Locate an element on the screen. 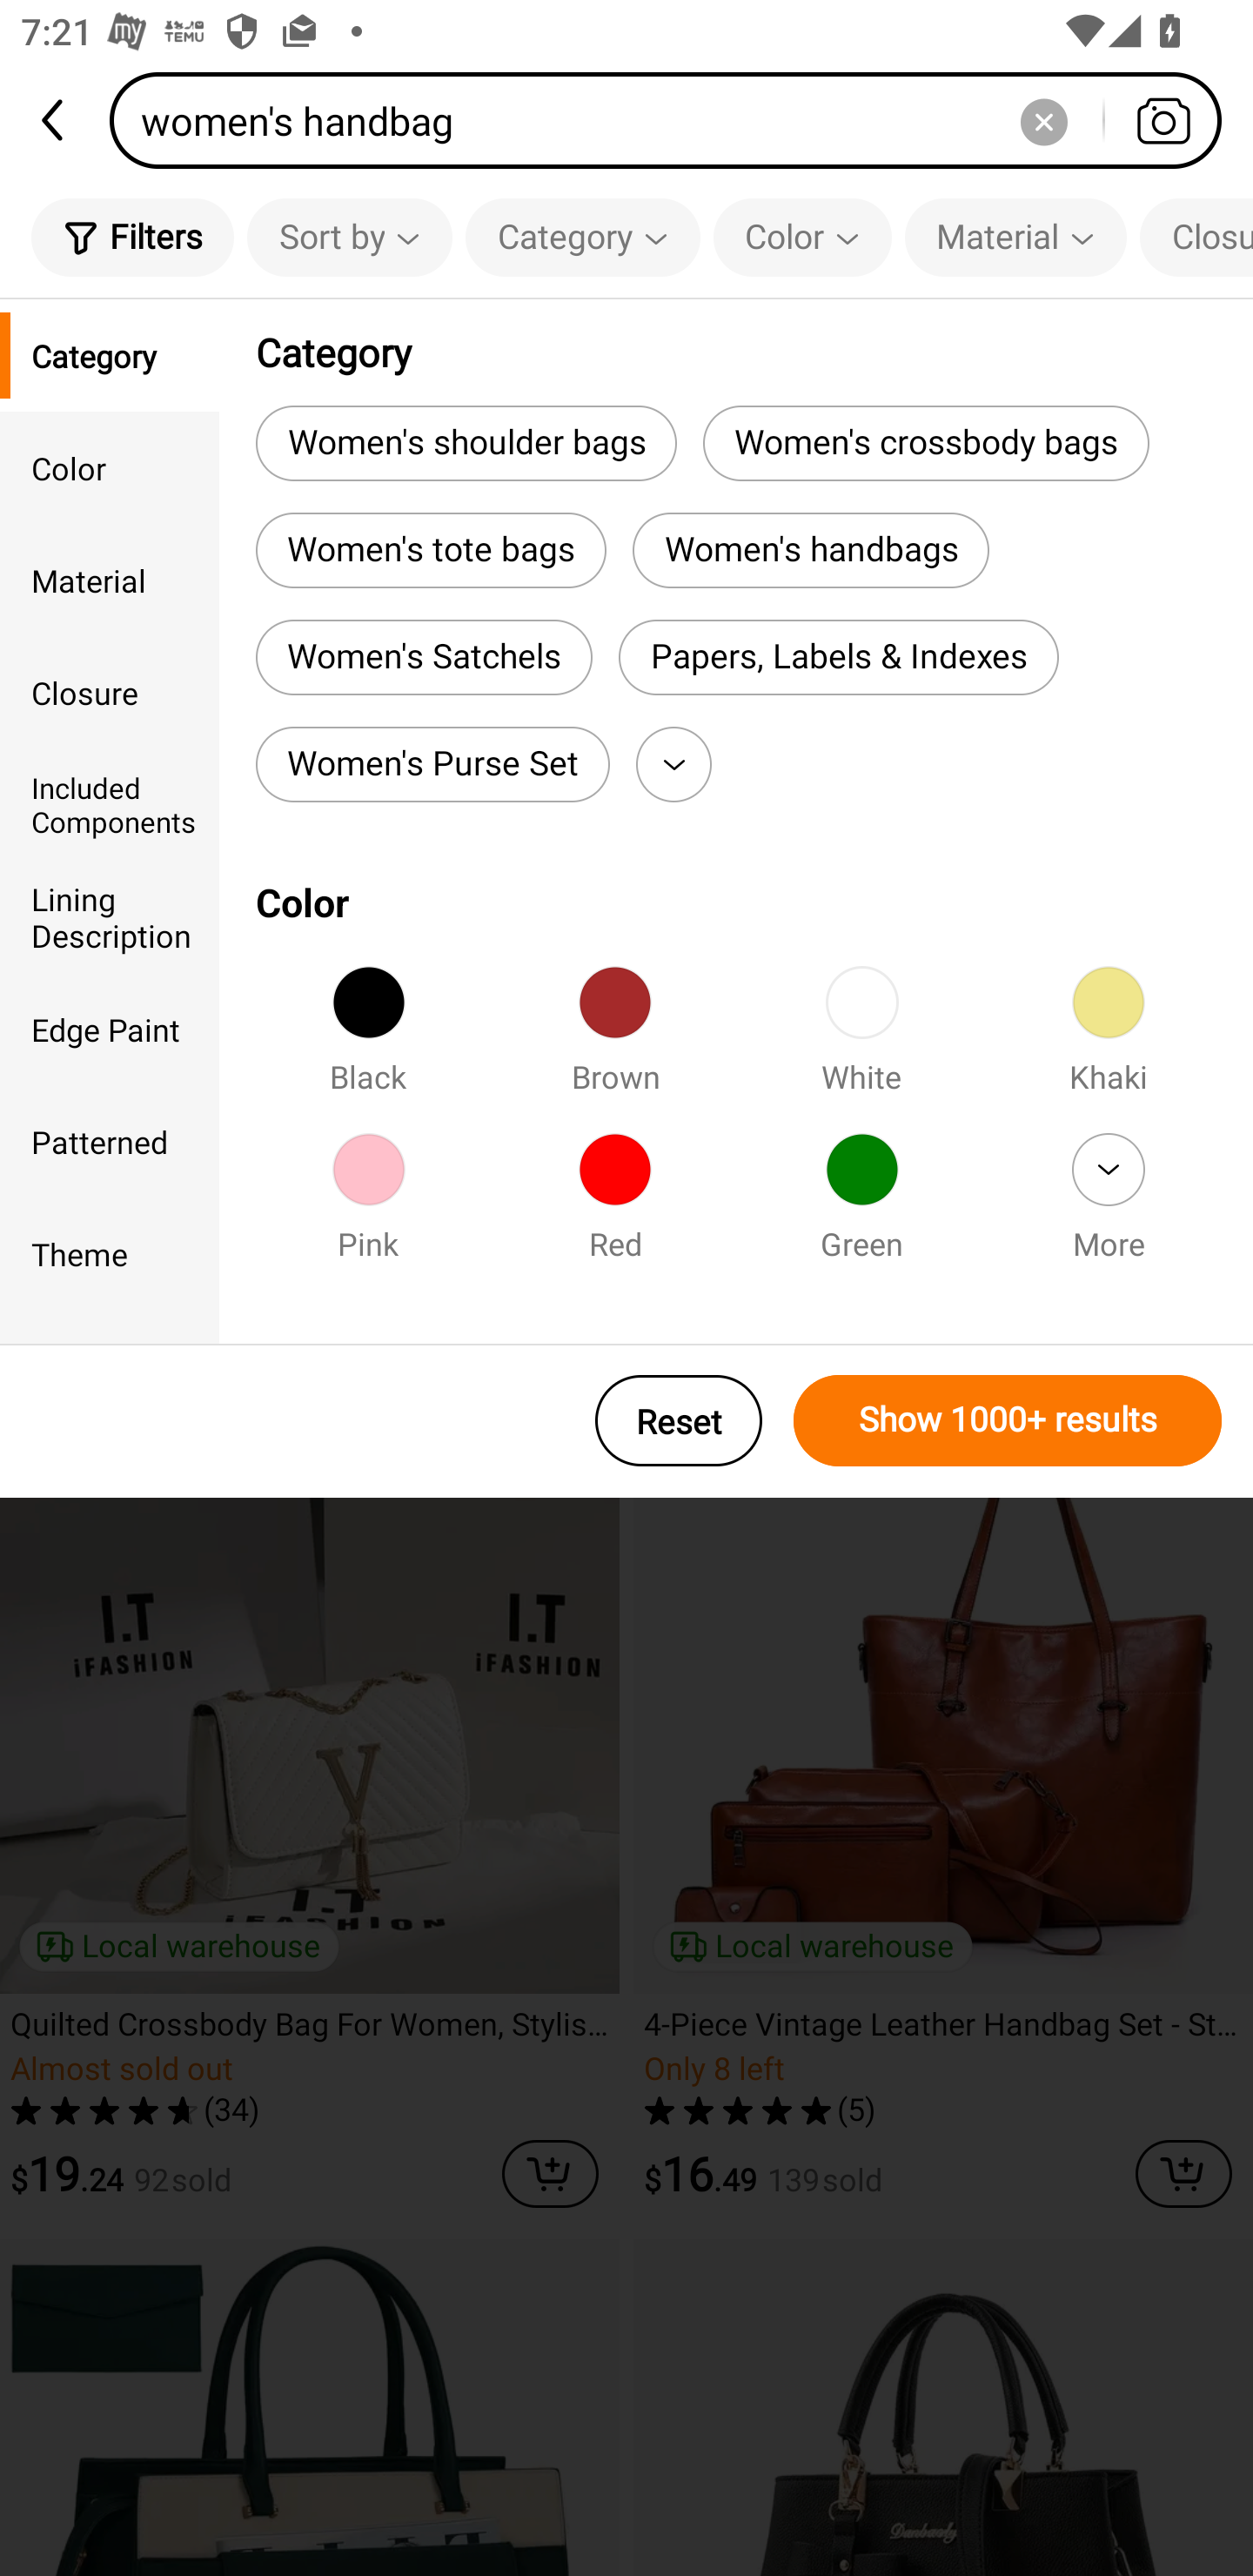 This screenshot has height=2576, width=1253. Reset is located at coordinates (679, 1420).